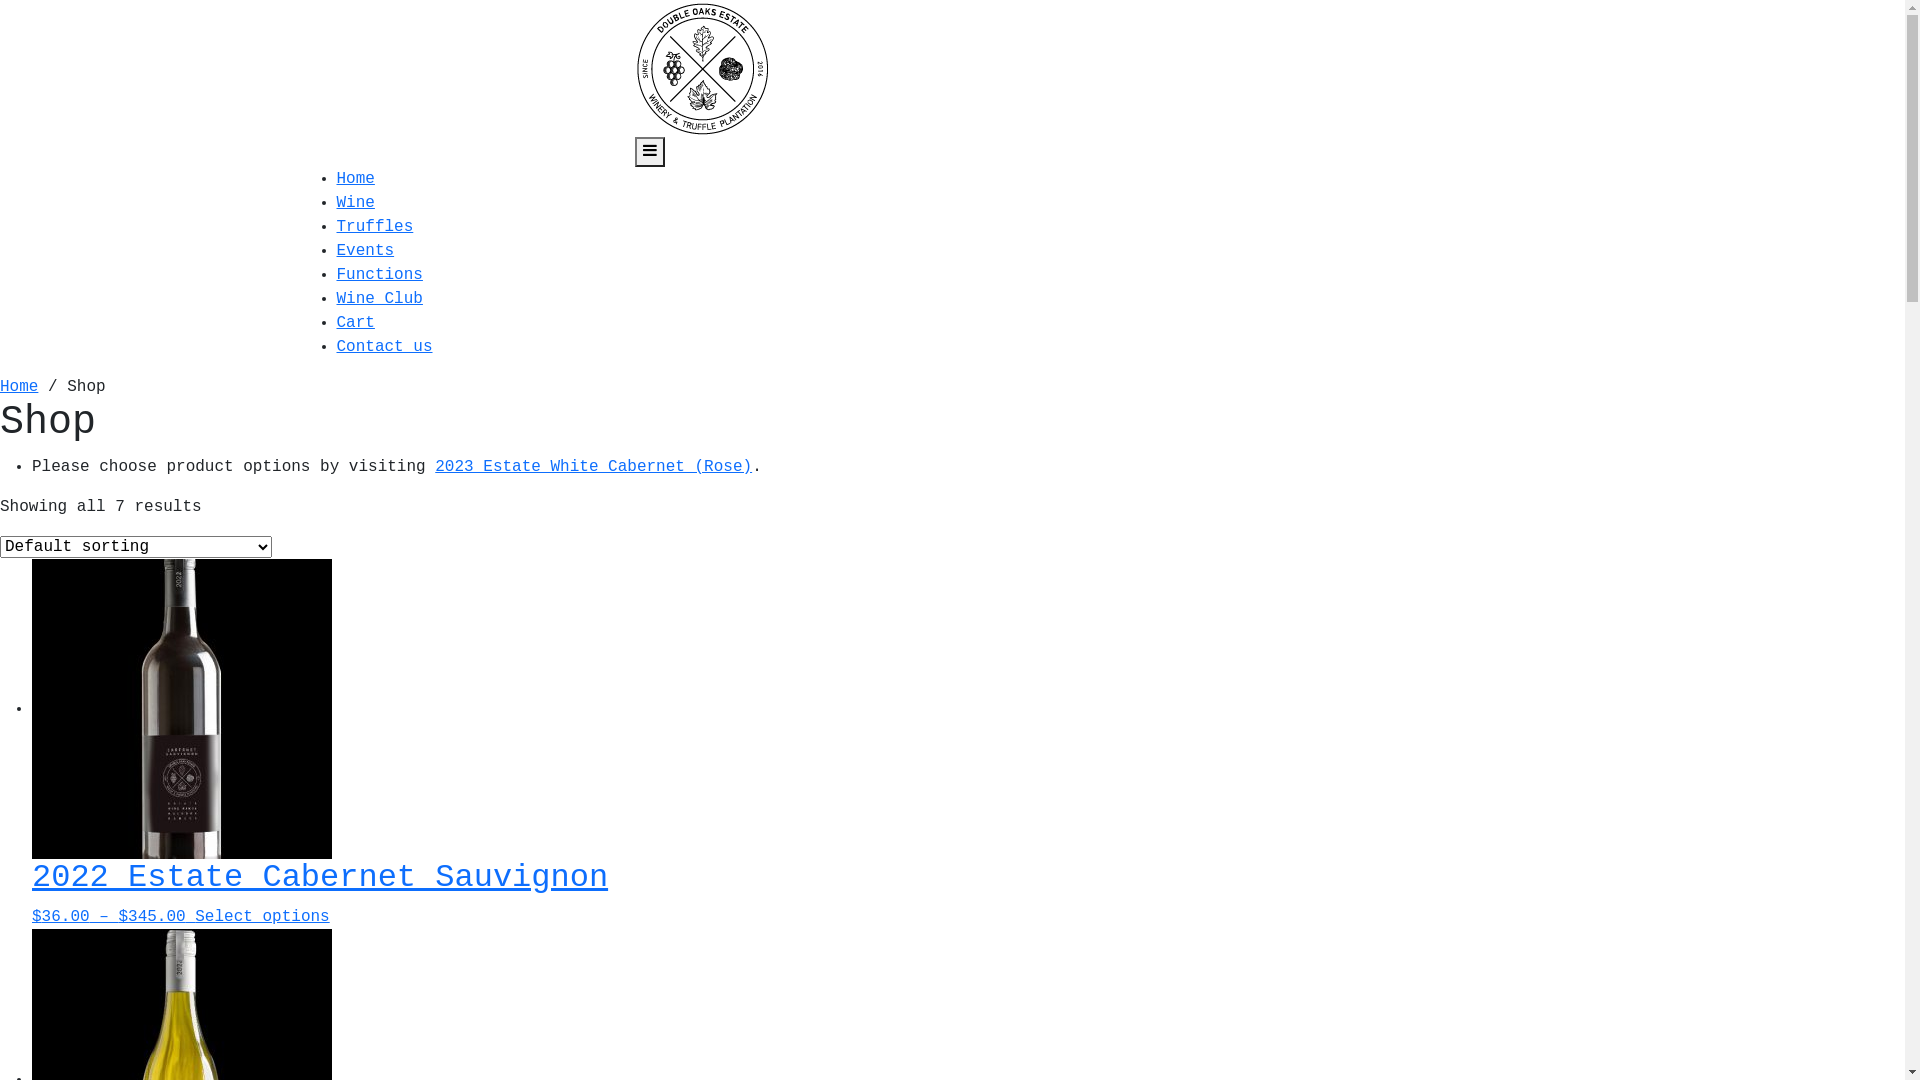 Image resolution: width=1920 pixels, height=1080 pixels. What do you see at coordinates (374, 227) in the screenshot?
I see `Truffles` at bounding box center [374, 227].